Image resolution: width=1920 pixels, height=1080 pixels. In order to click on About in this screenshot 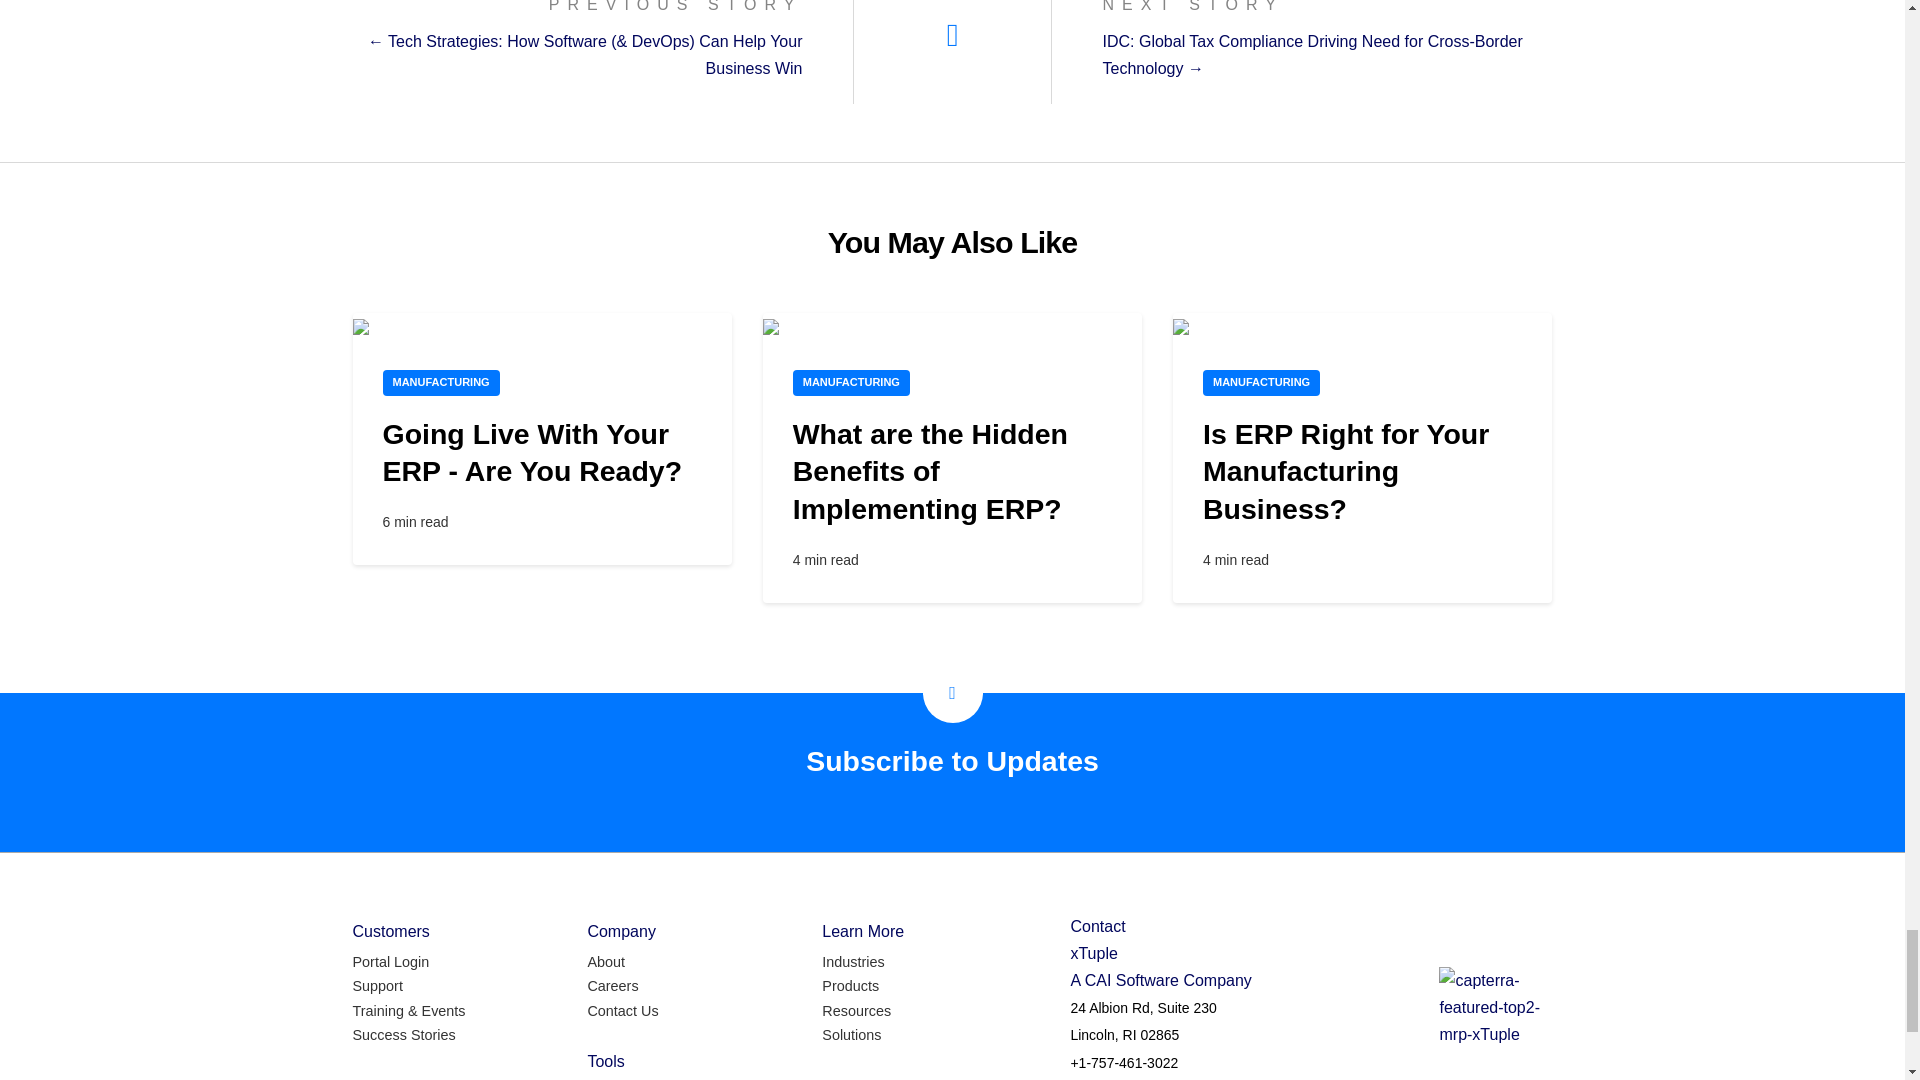, I will do `click(606, 962)`.